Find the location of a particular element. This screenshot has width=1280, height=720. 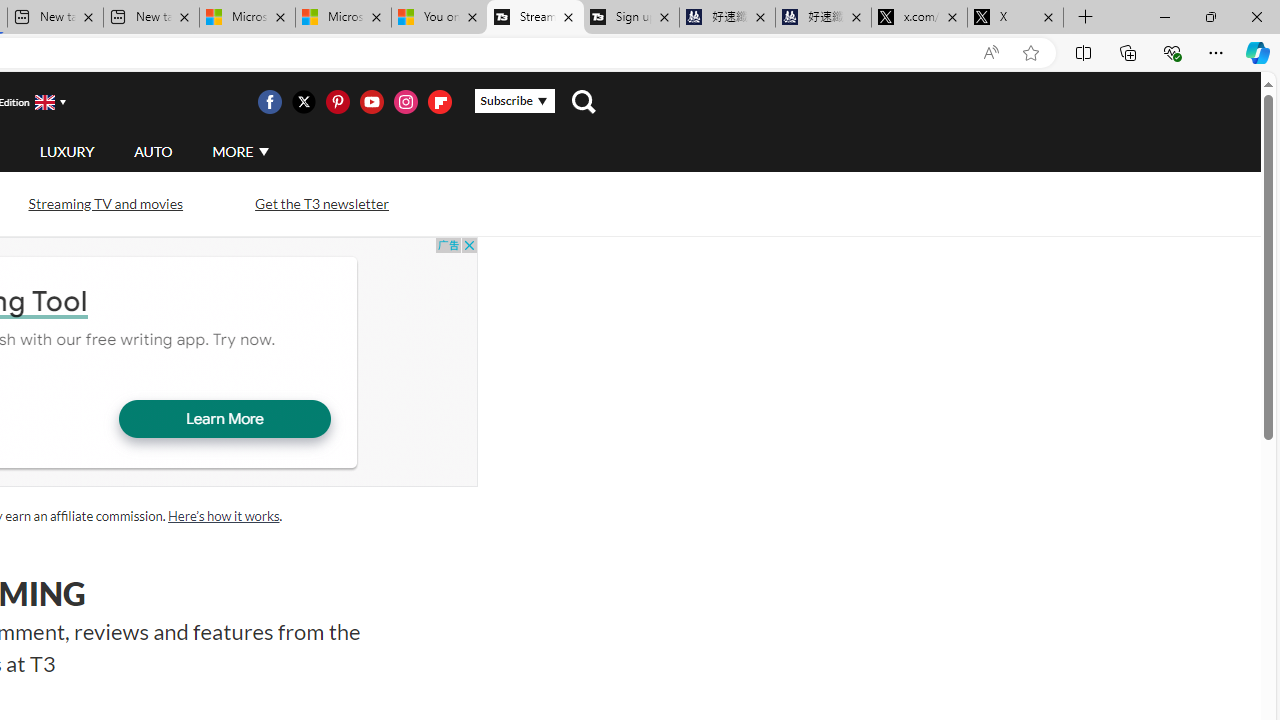

Get the T3 newsletter is located at coordinates (322, 204).